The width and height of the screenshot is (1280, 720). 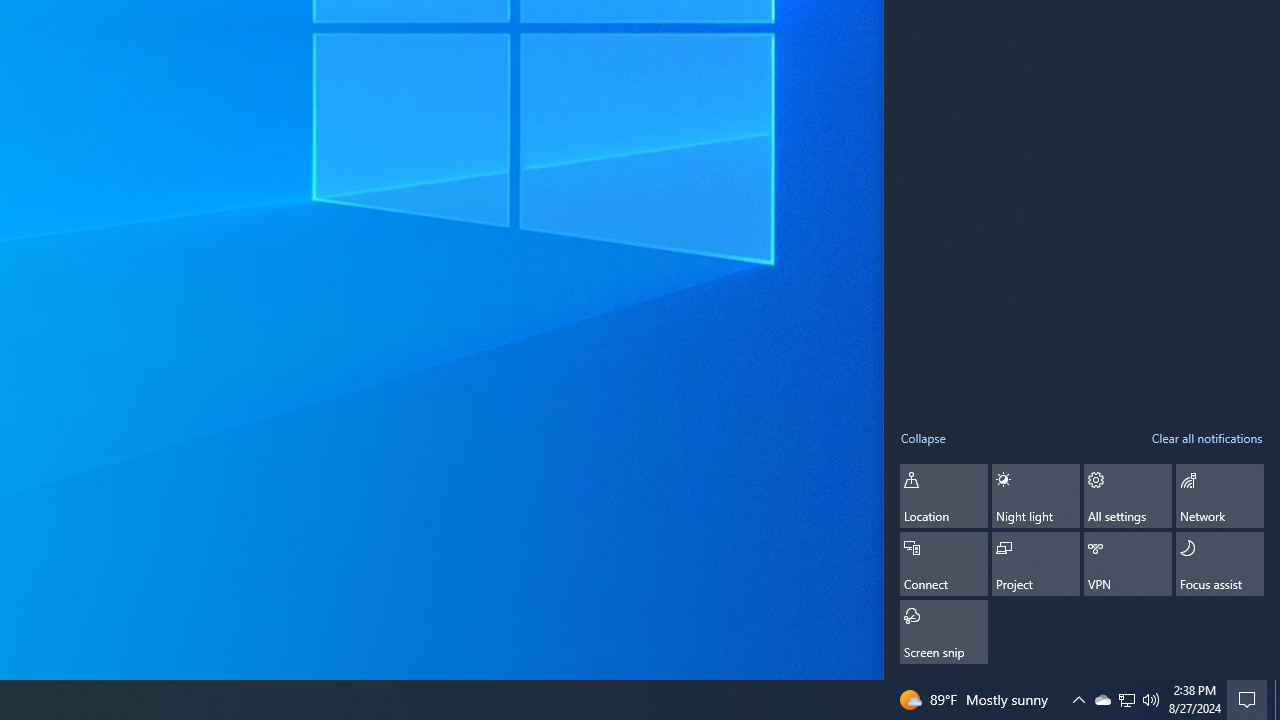 I want to click on Collapse quick actions, so click(x=923, y=437).